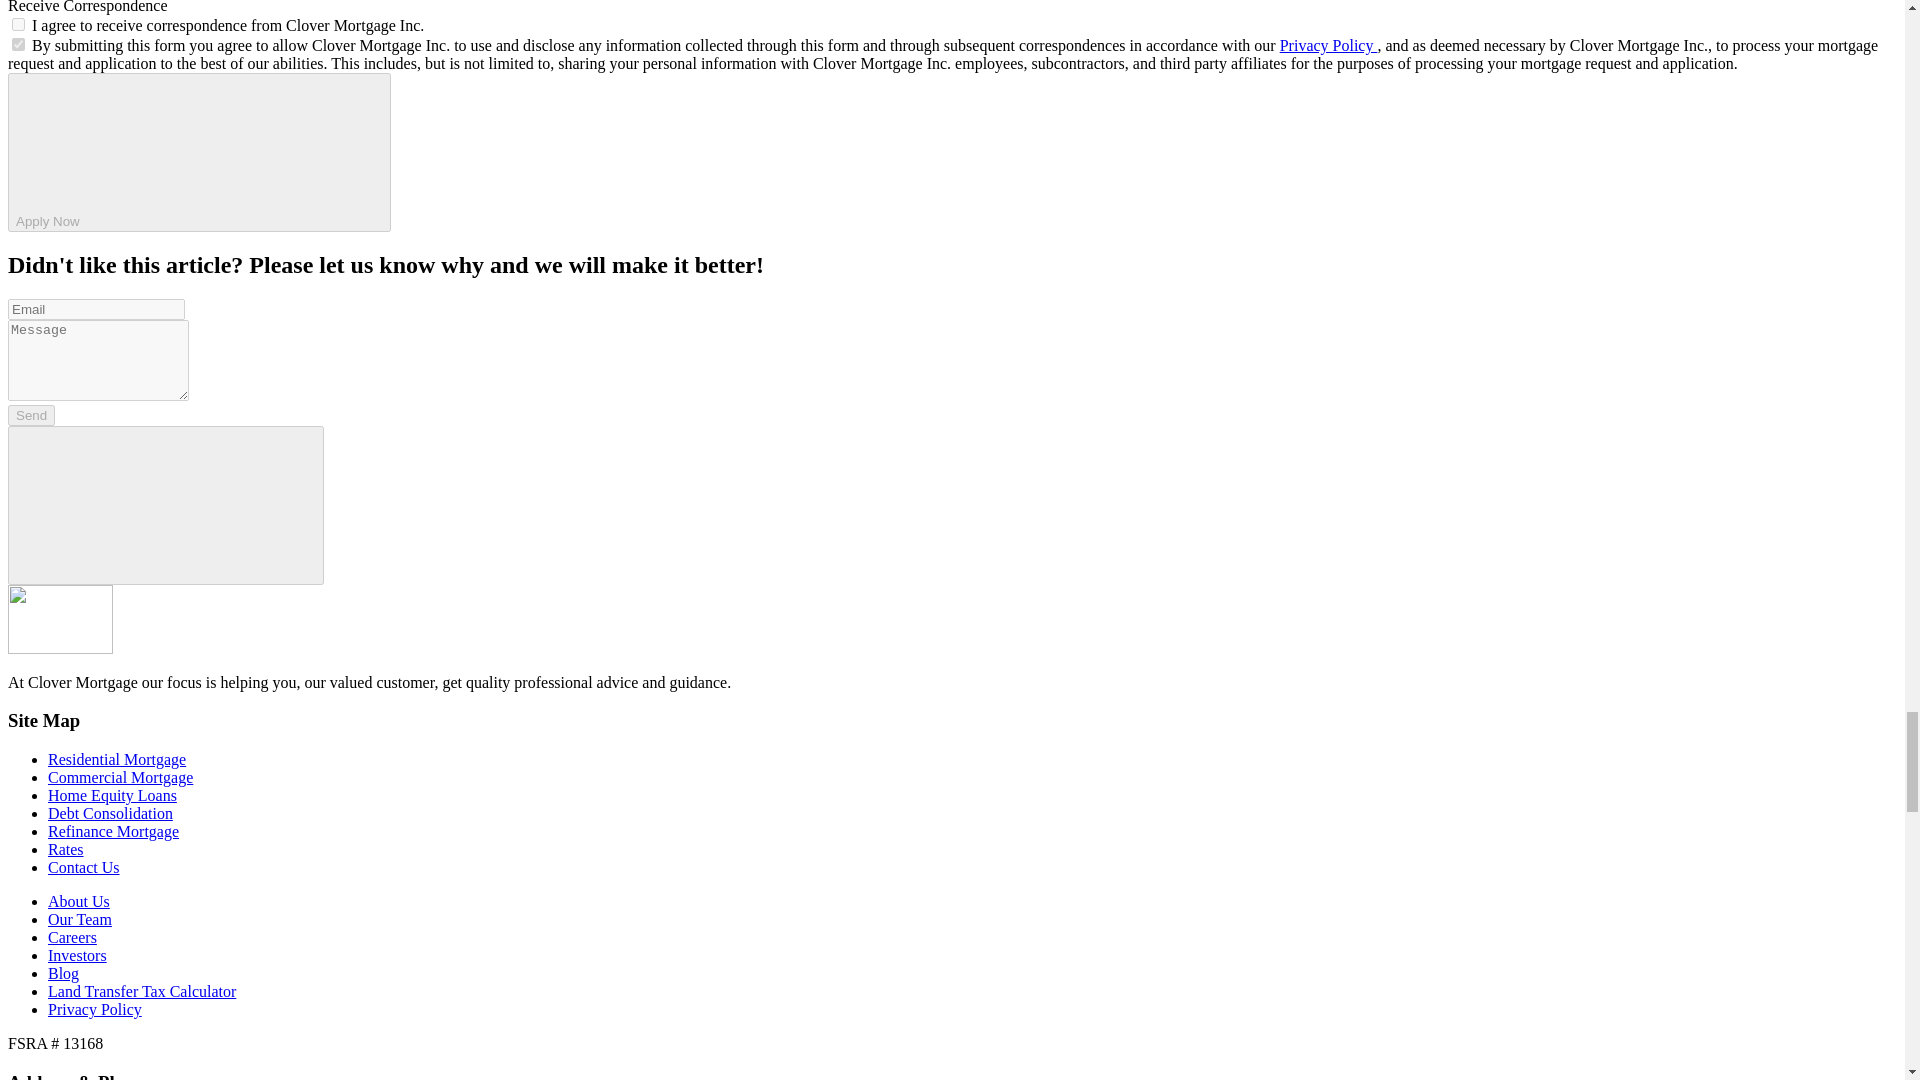  Describe the element at coordinates (18, 44) in the screenshot. I see `Yes` at that location.